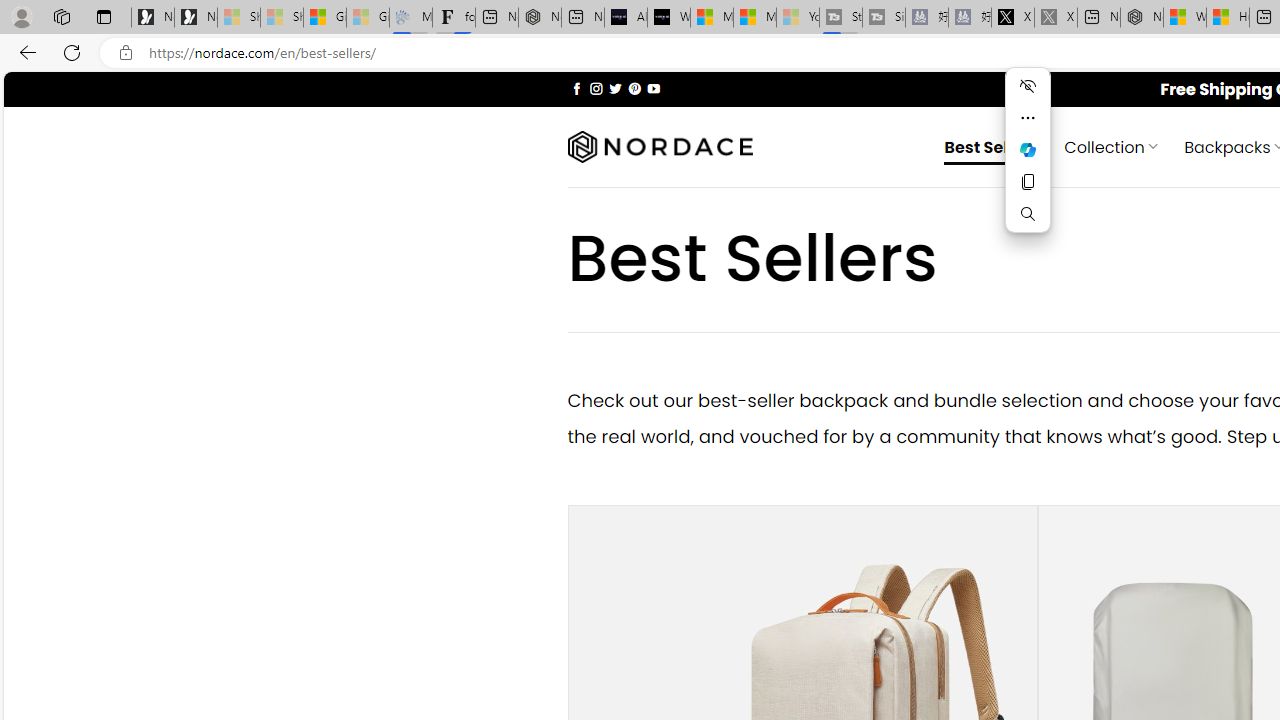 The image size is (1280, 720). I want to click on Nordace - #1 Japanese Best-Seller - Siena Smart Backpack, so click(539, 18).